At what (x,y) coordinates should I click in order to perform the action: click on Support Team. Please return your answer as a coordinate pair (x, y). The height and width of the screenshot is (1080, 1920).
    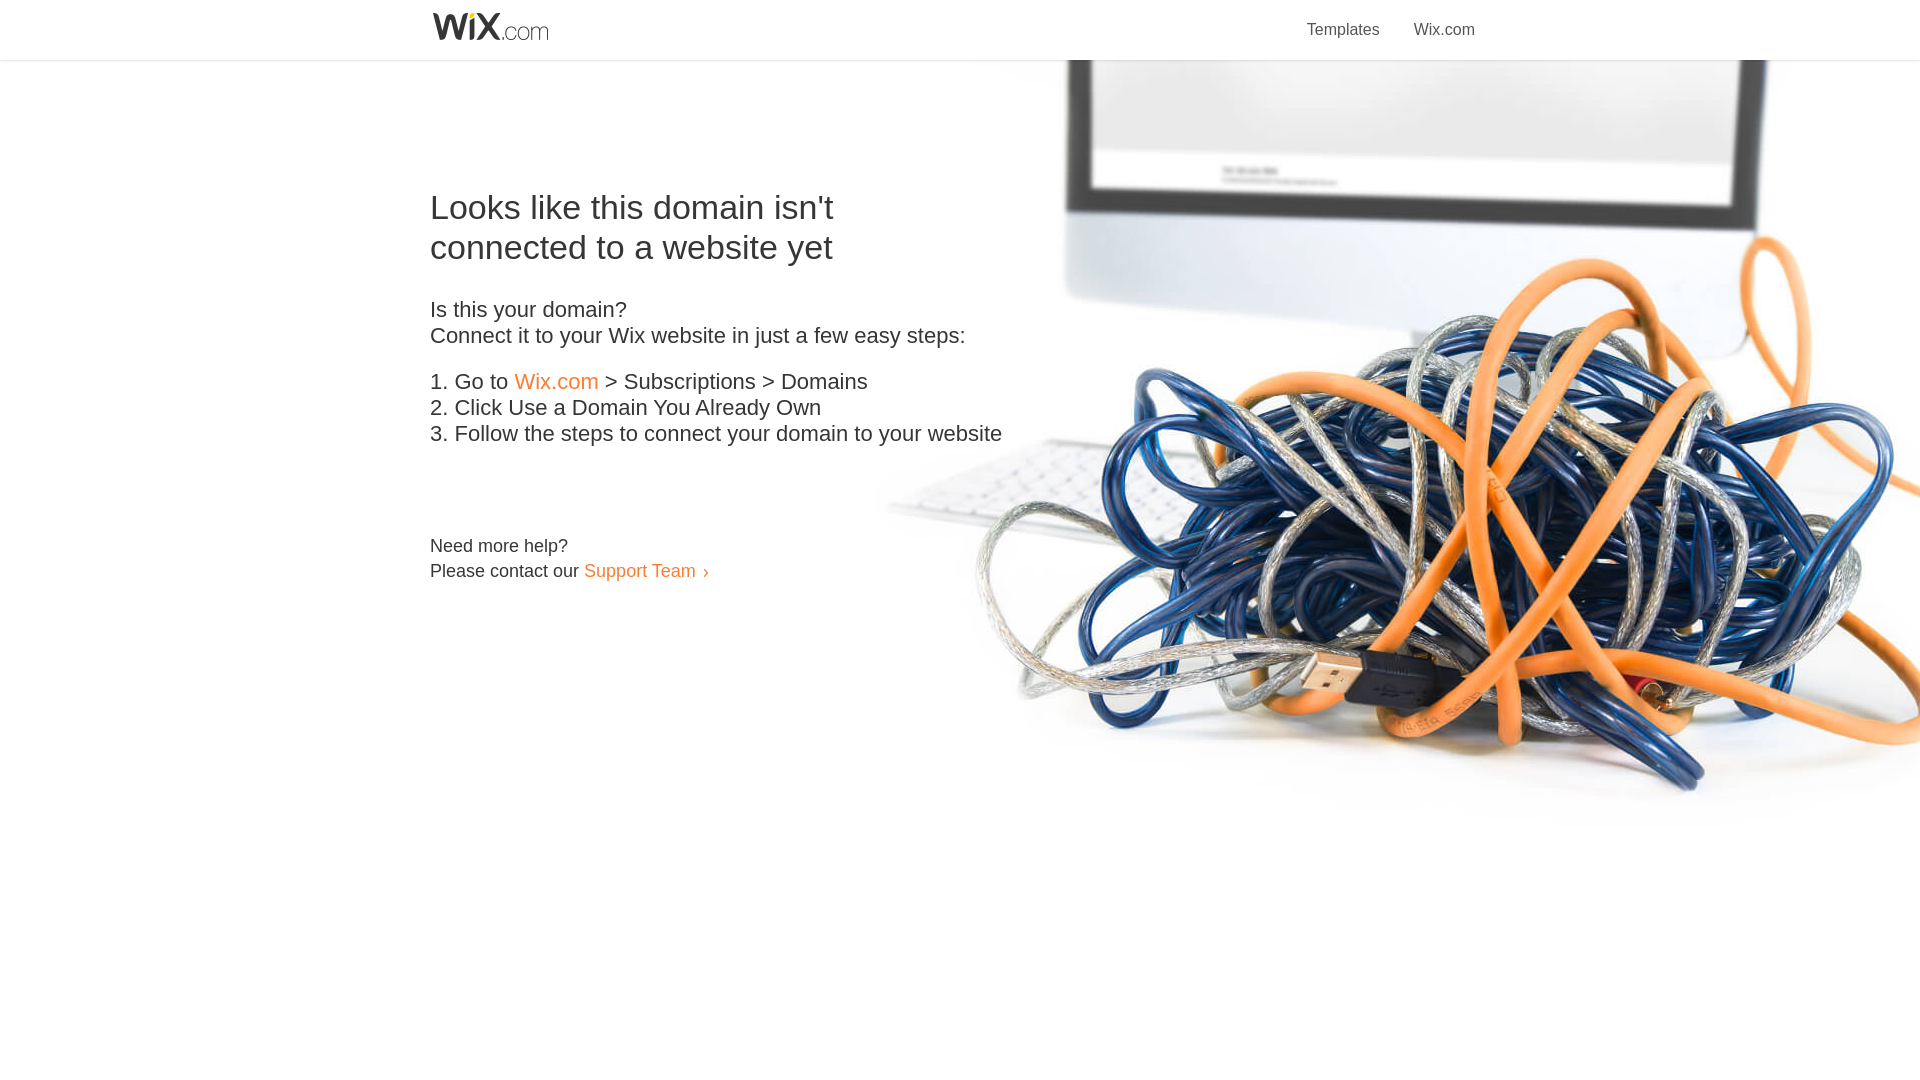
    Looking at the image, I should click on (639, 570).